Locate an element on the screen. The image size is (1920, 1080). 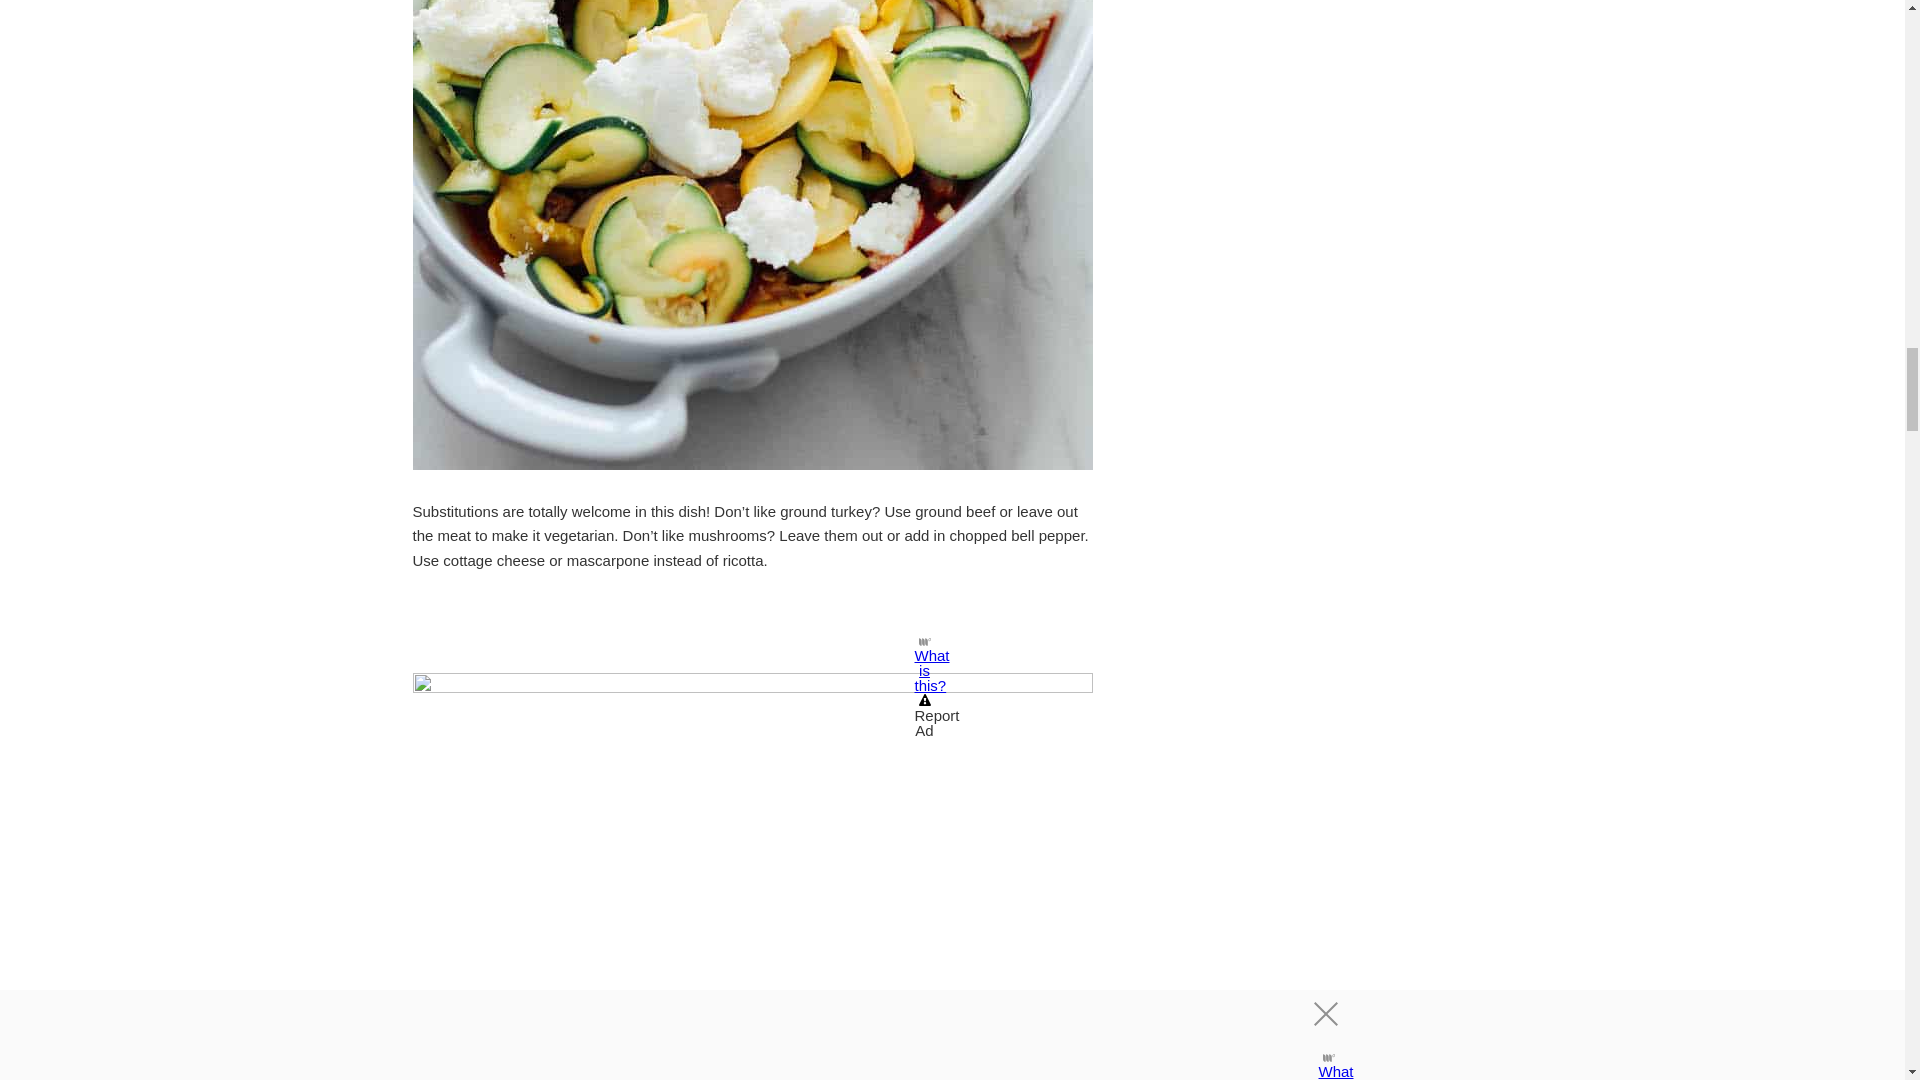
3rd party ad content is located at coordinates (752, 628).